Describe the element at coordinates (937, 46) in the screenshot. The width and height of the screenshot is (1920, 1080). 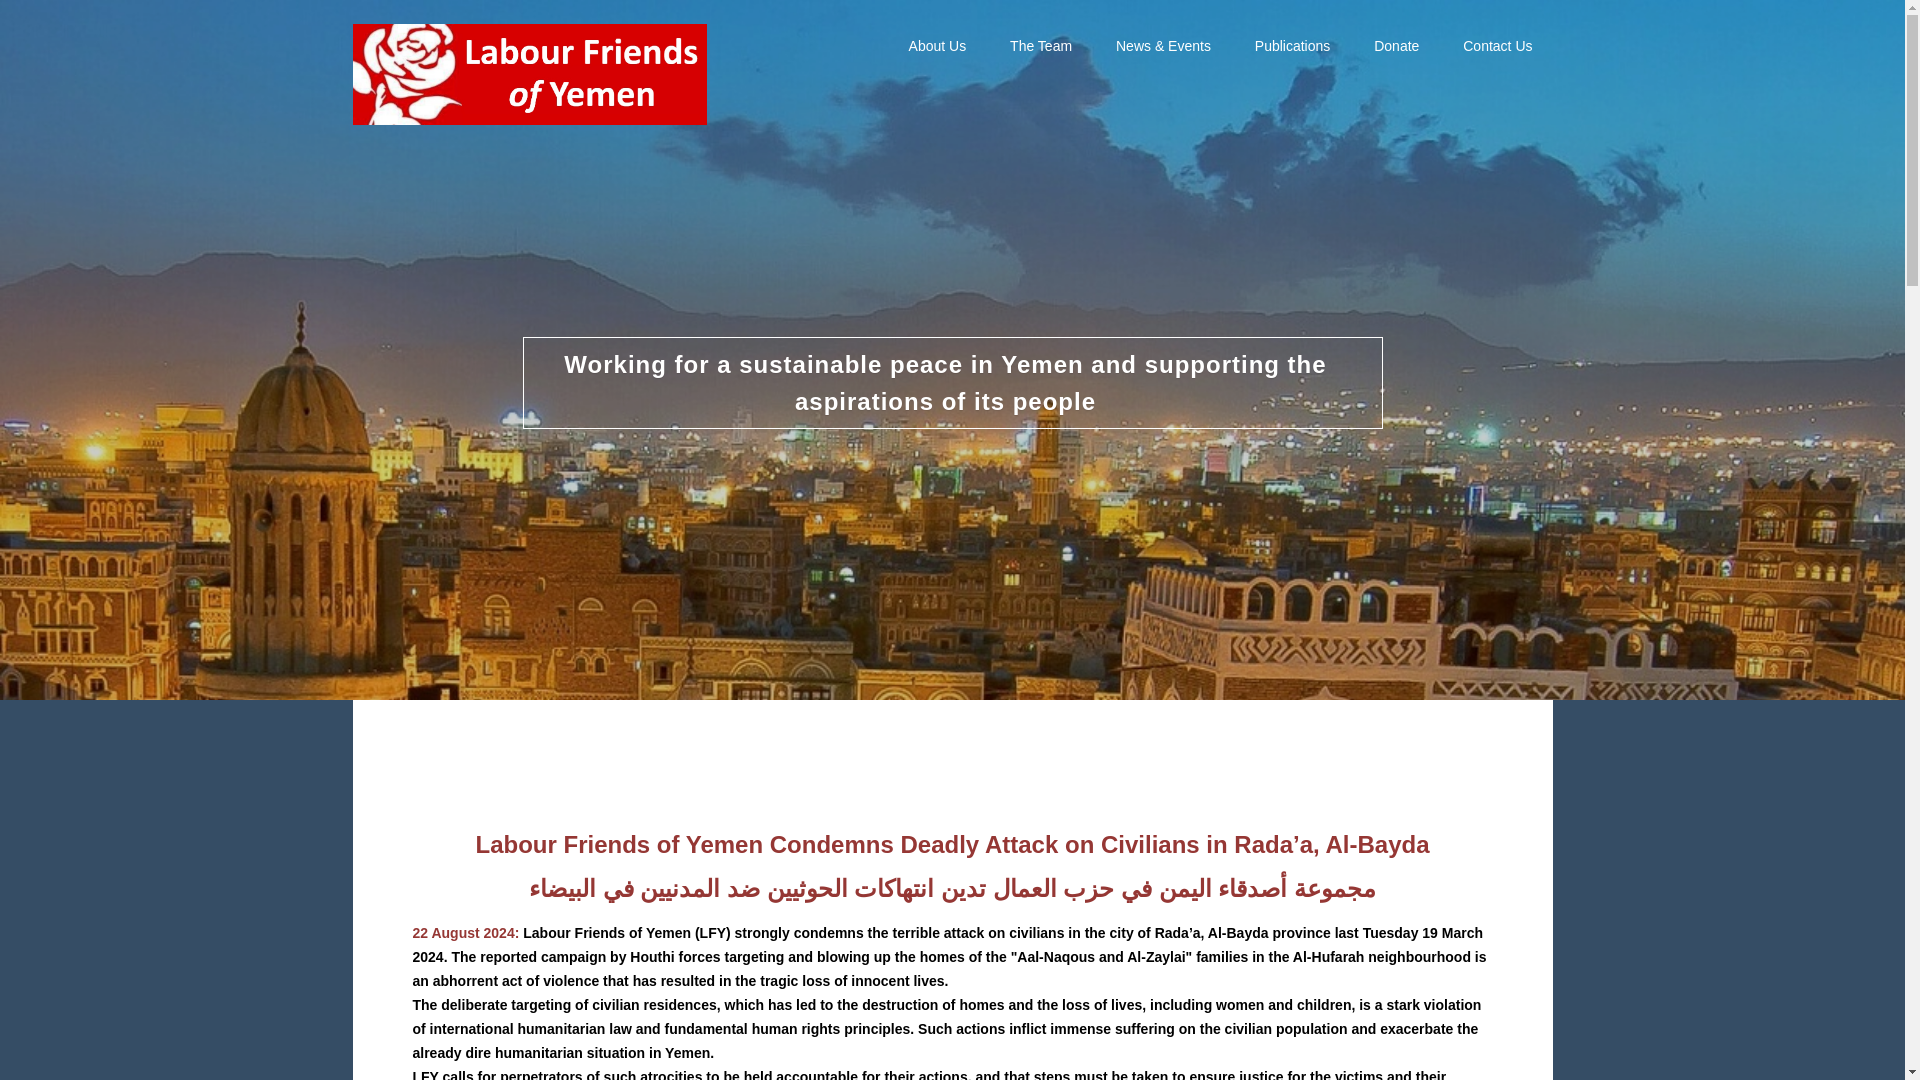
I see `About Us` at that location.